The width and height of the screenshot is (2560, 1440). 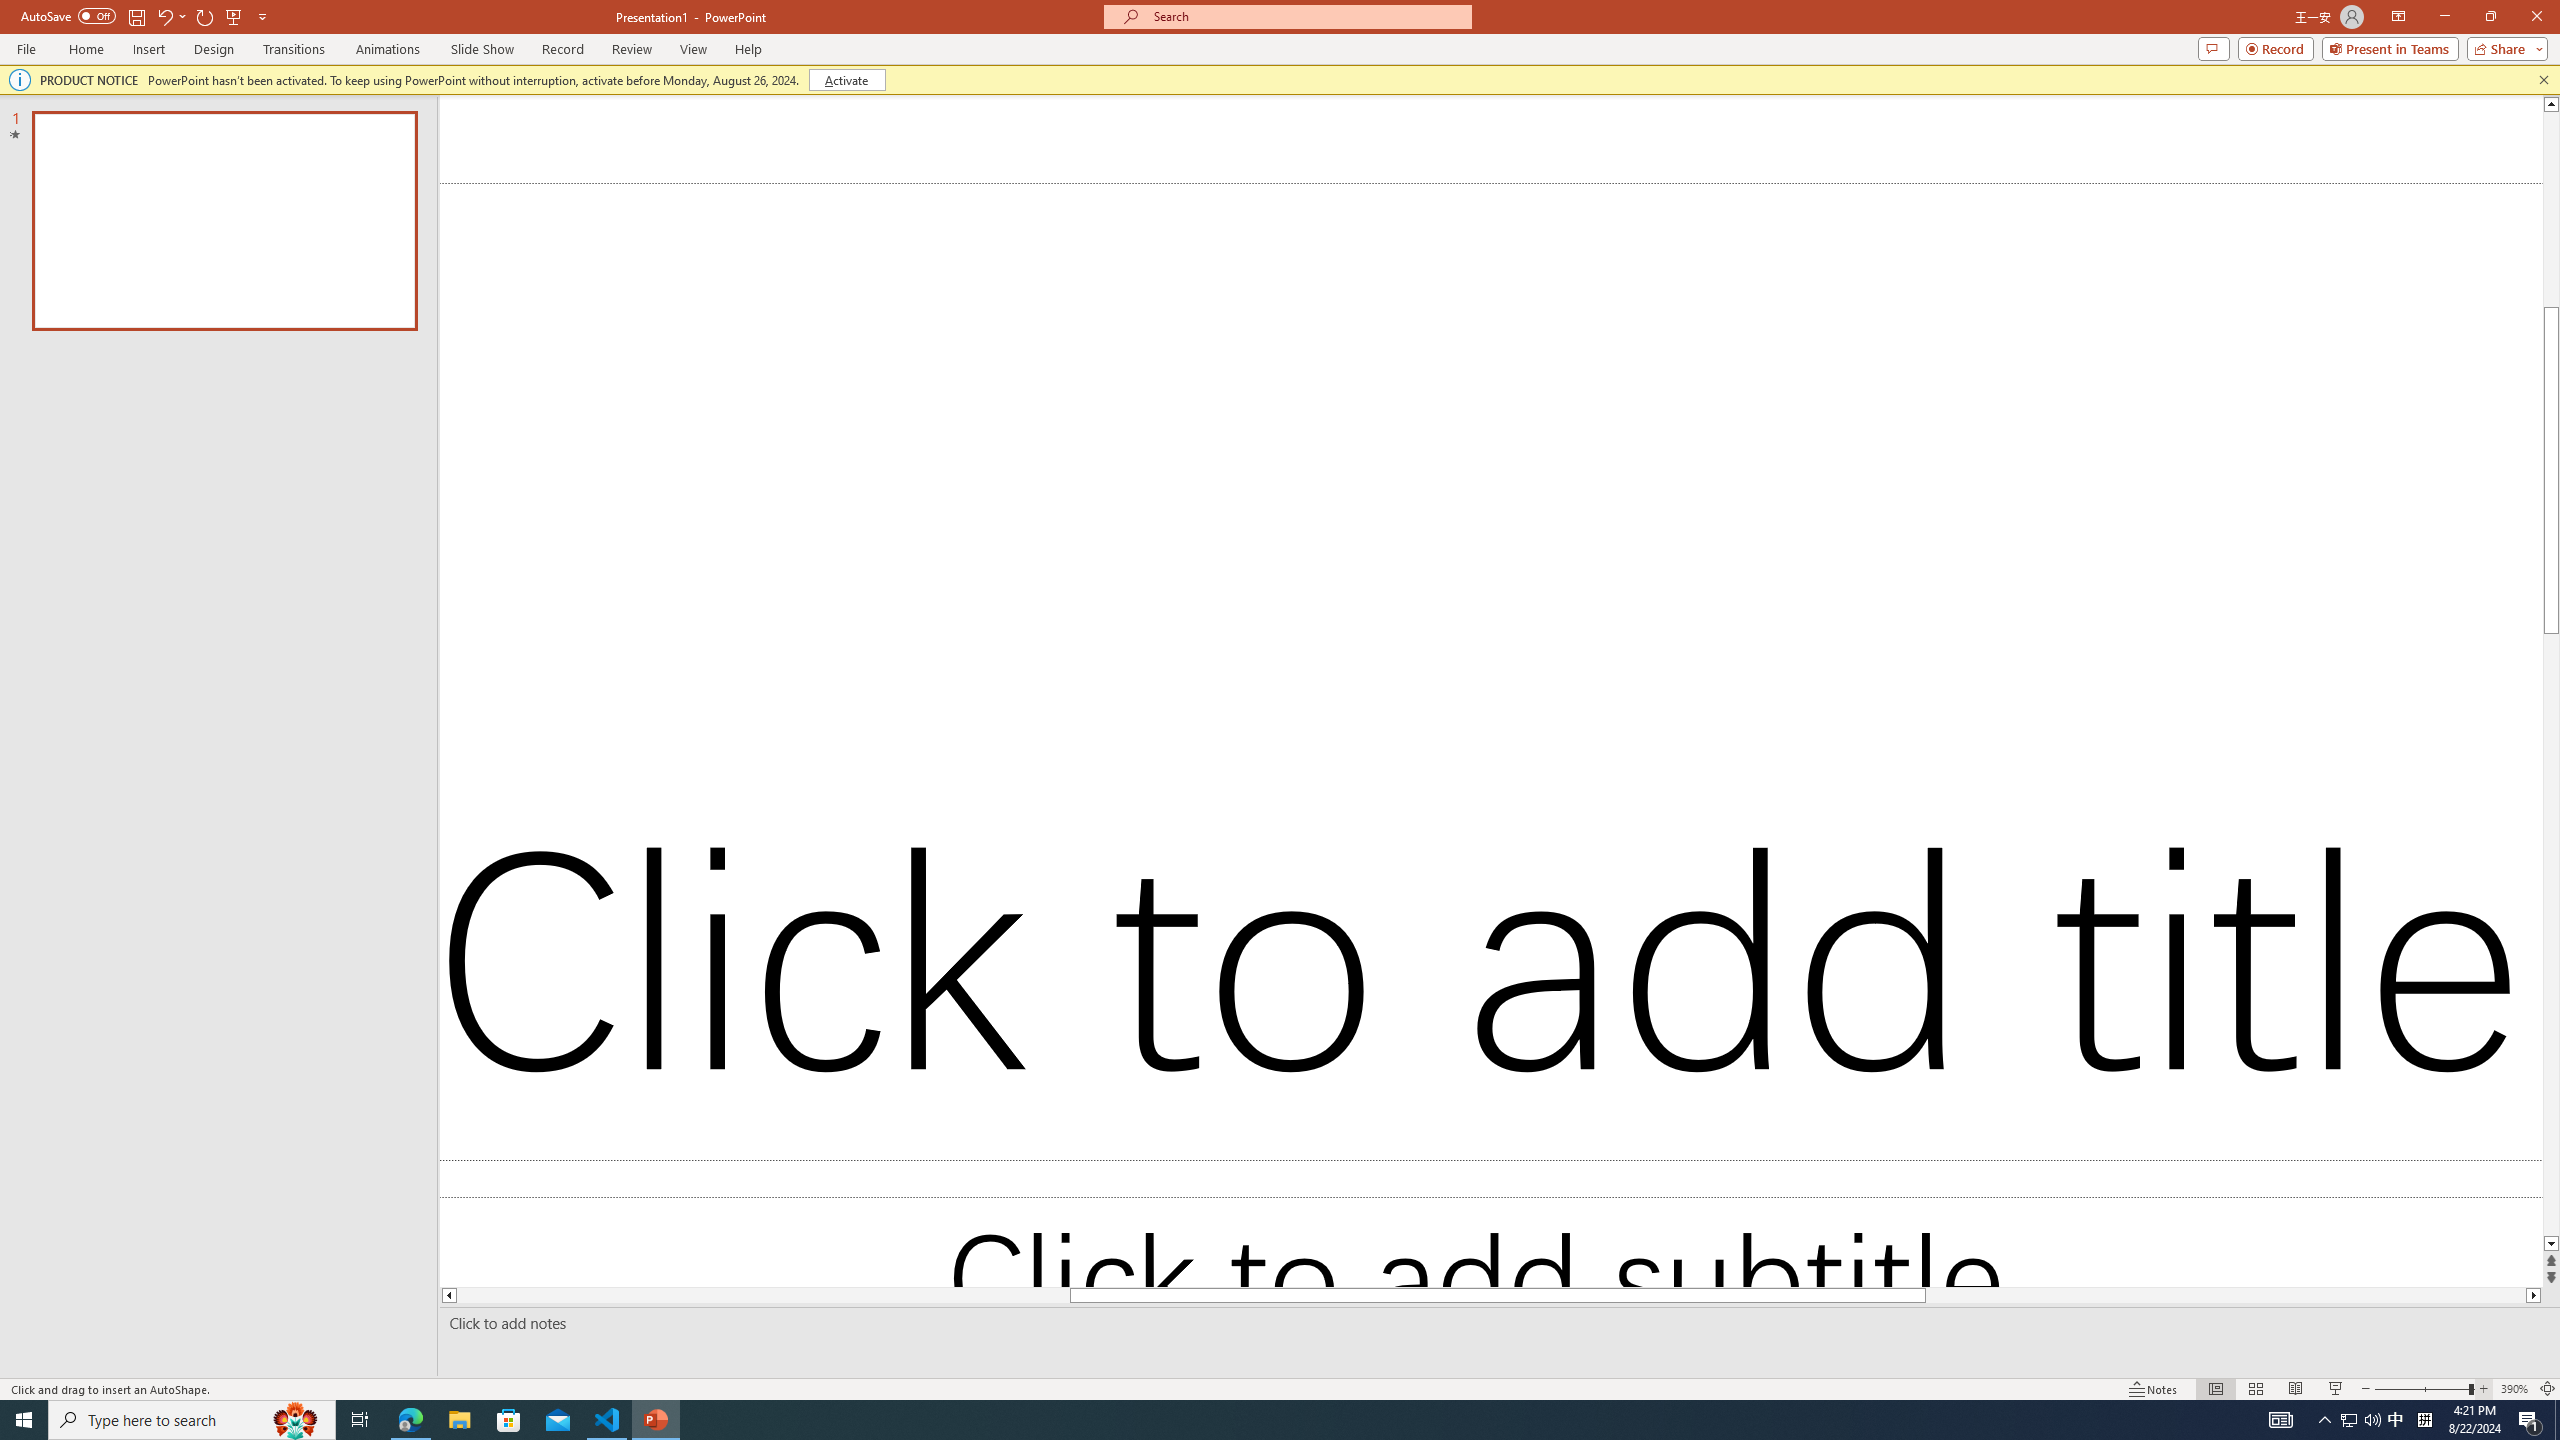 What do you see at coordinates (2154, 1389) in the screenshot?
I see `Notes ` at bounding box center [2154, 1389].